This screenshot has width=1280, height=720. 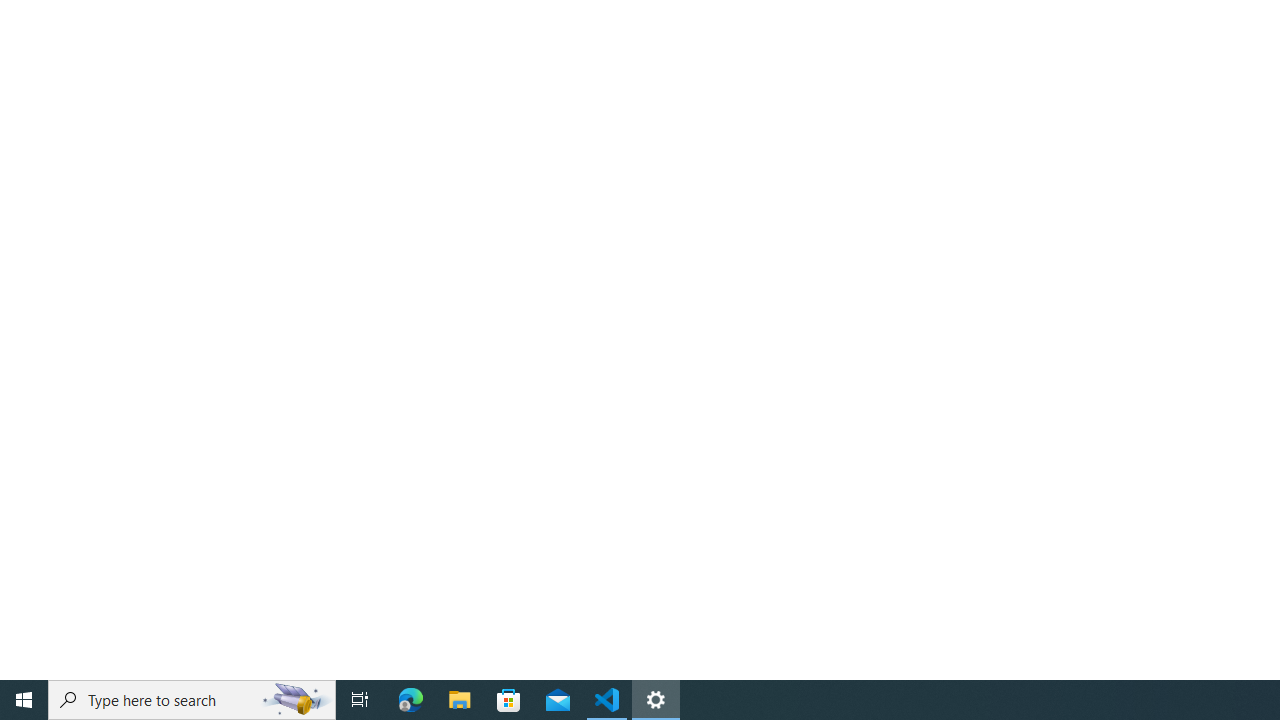 What do you see at coordinates (411, 700) in the screenshot?
I see `Microsoft Edge` at bounding box center [411, 700].